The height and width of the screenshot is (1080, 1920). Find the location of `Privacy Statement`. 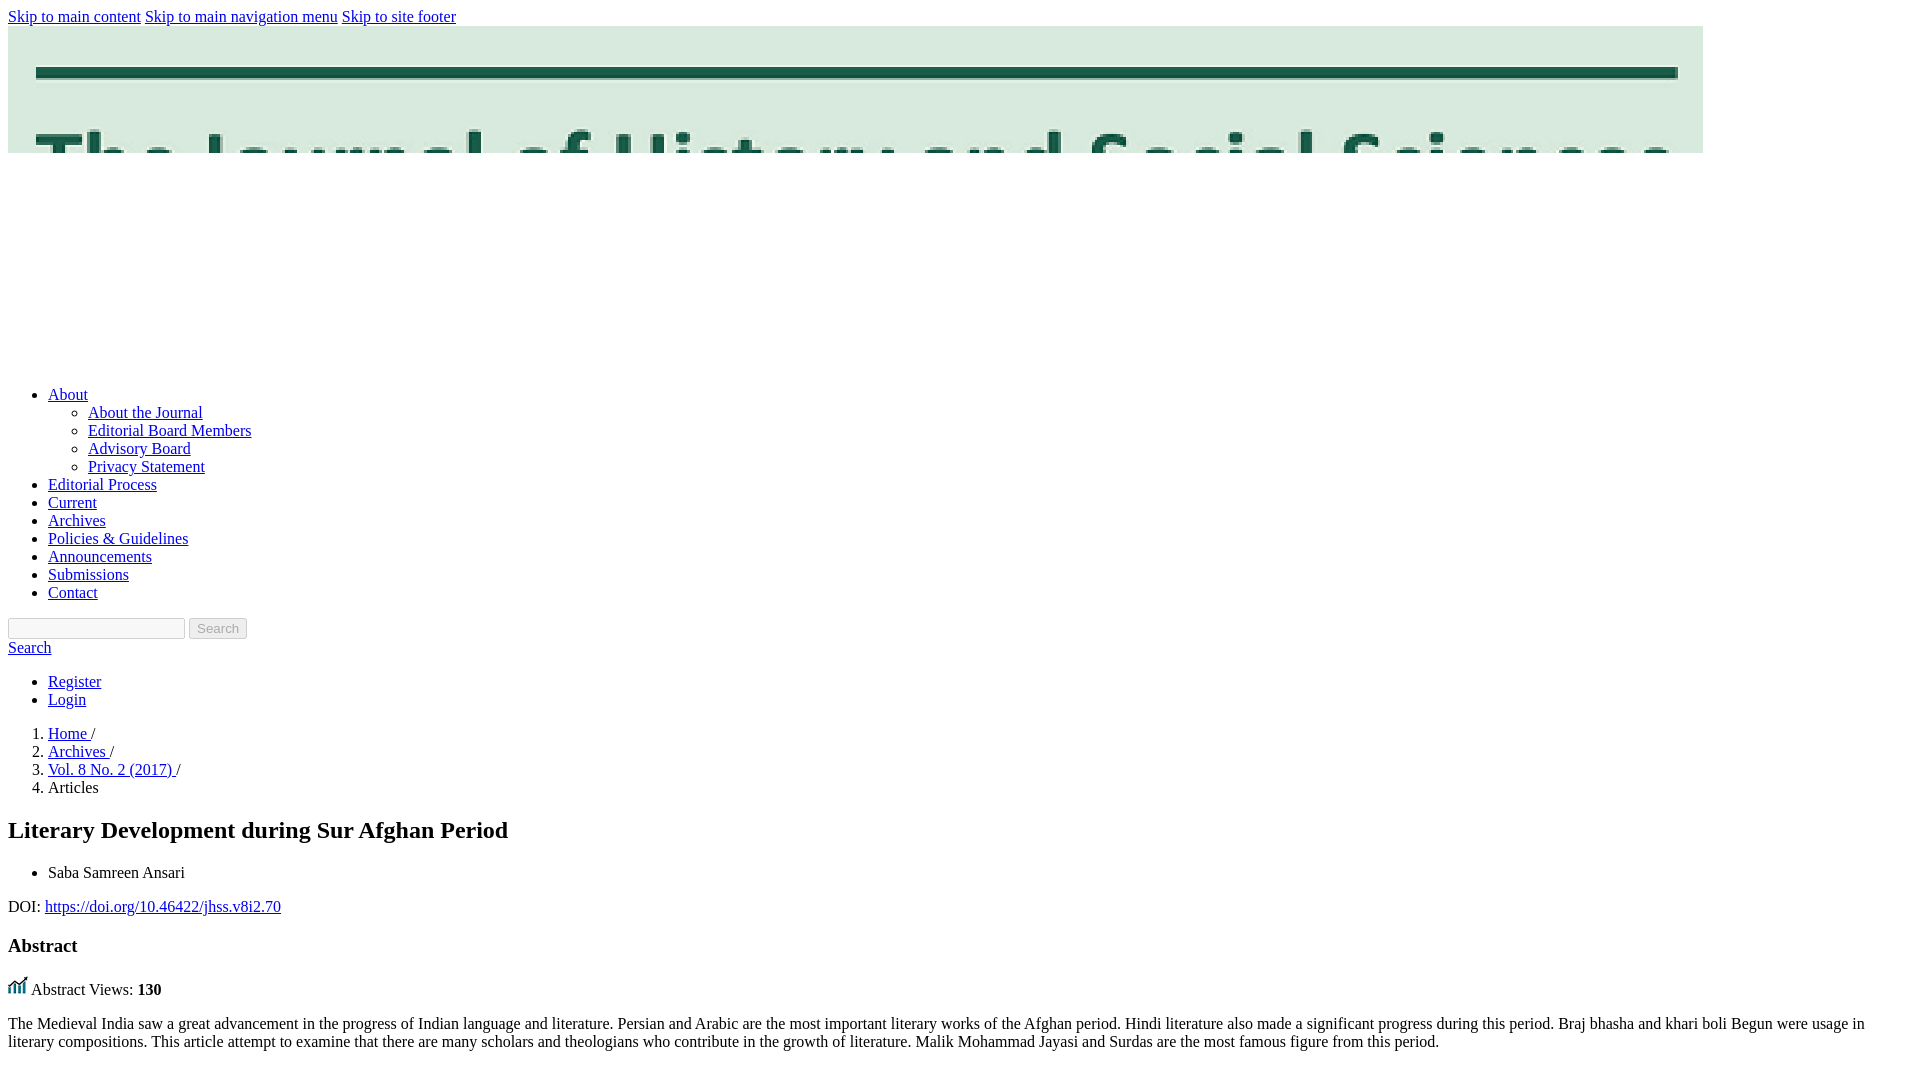

Privacy Statement is located at coordinates (146, 466).